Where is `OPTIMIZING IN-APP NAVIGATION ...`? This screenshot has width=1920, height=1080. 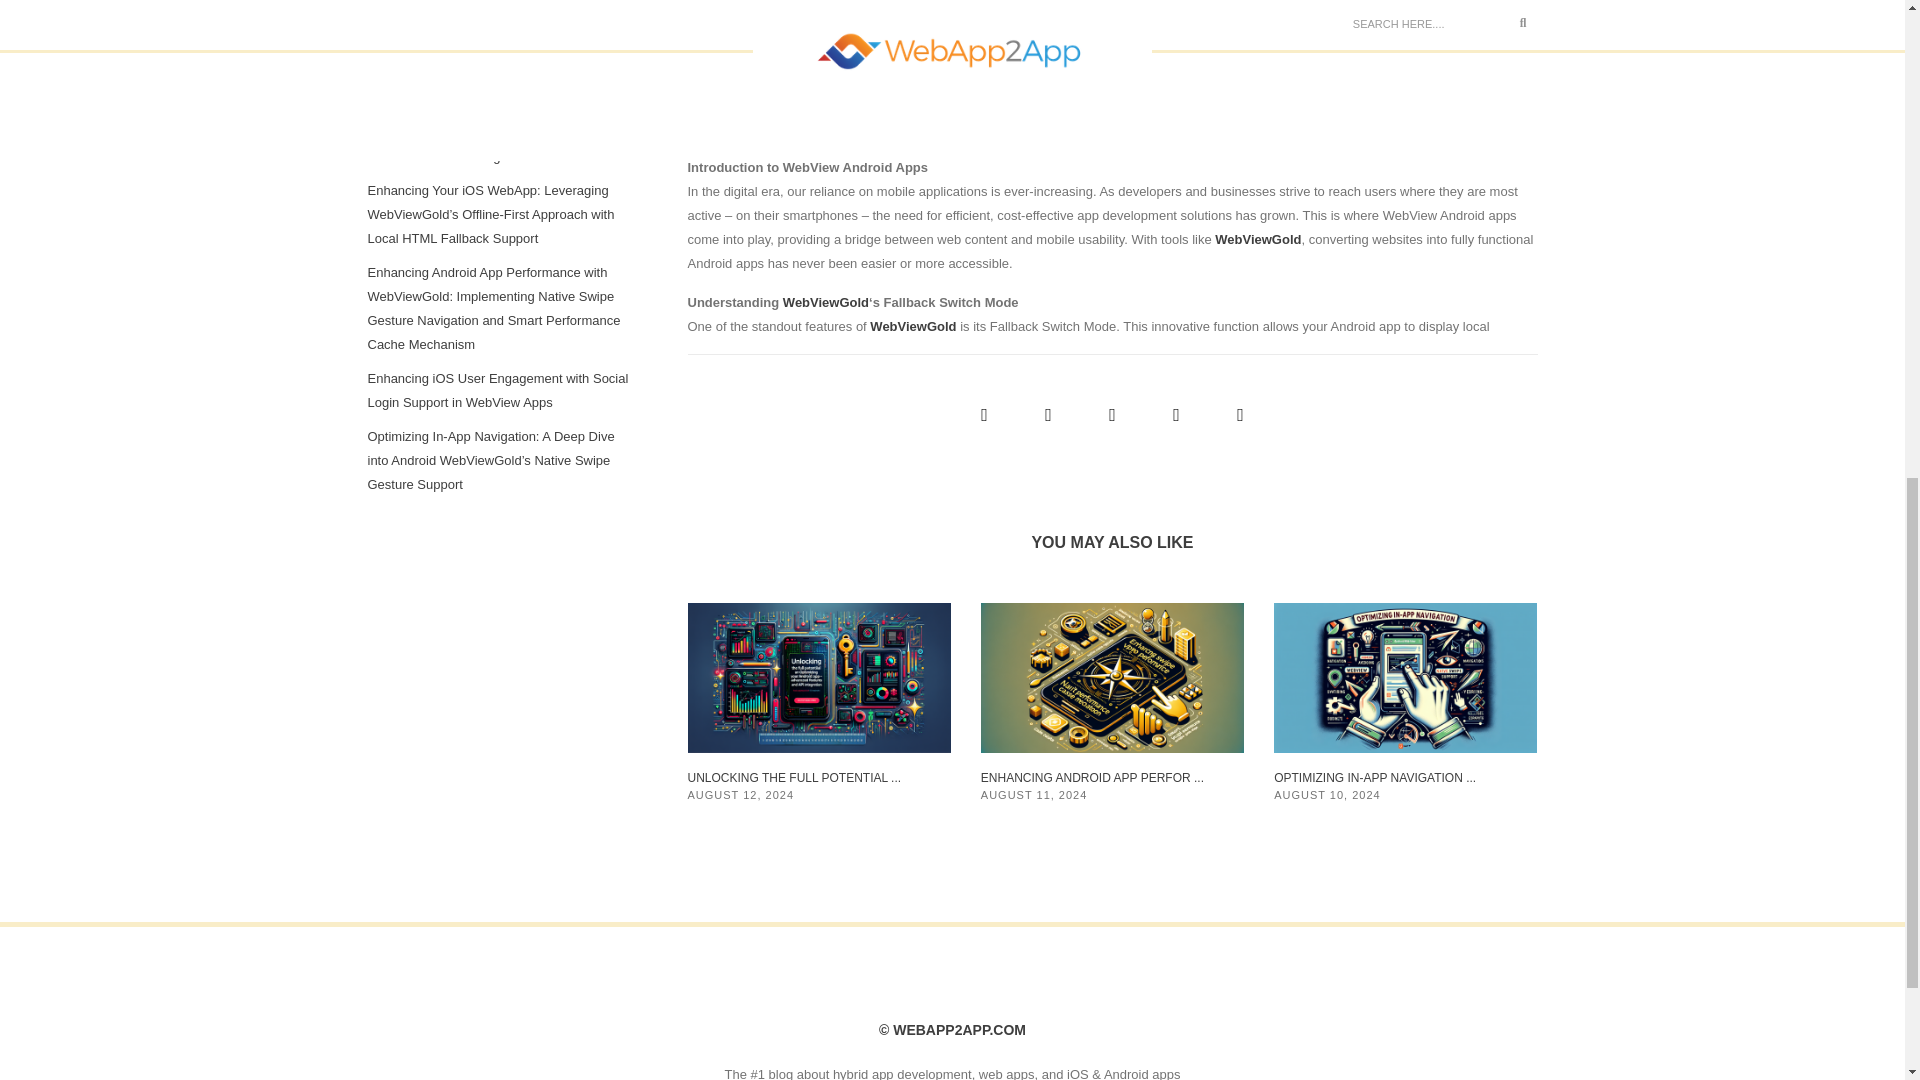
OPTIMIZING IN-APP NAVIGATION ... is located at coordinates (1375, 778).